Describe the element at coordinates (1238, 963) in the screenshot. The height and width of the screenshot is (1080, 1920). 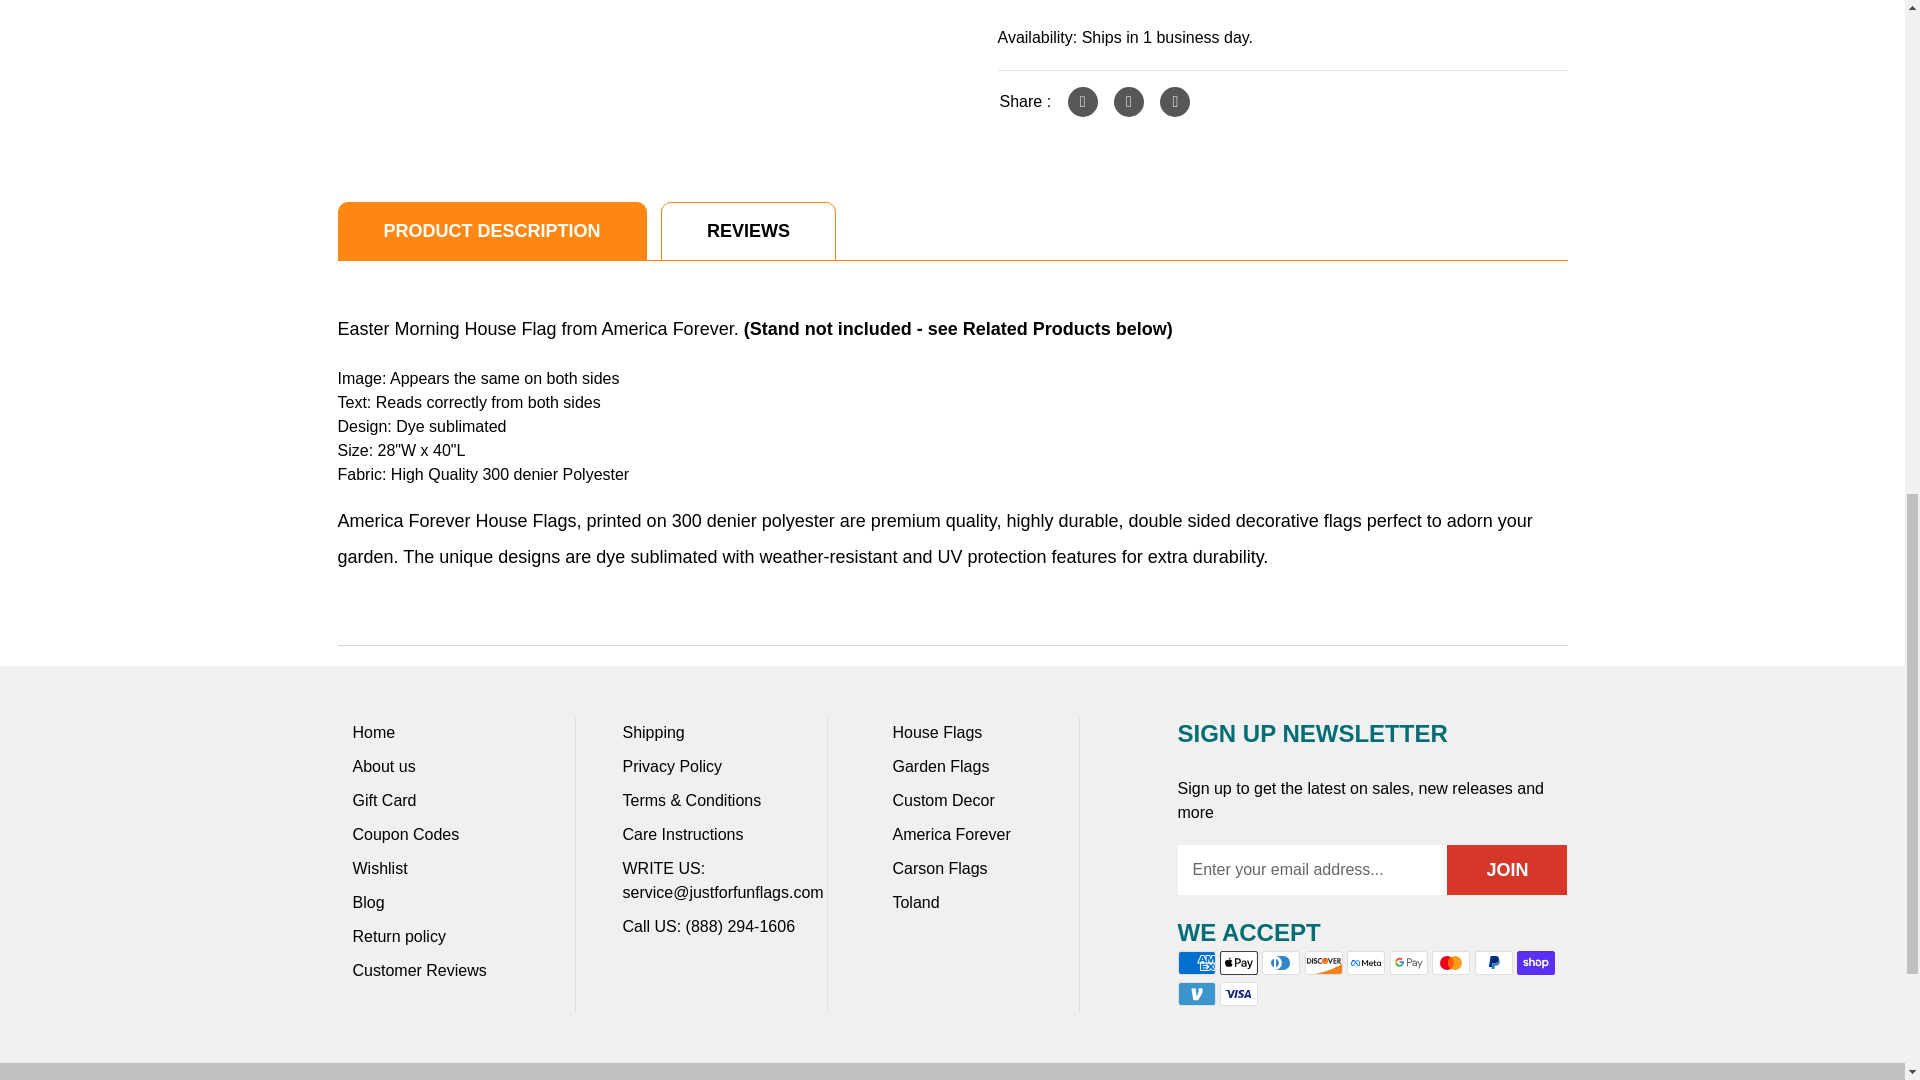
I see `Apple Pay` at that location.